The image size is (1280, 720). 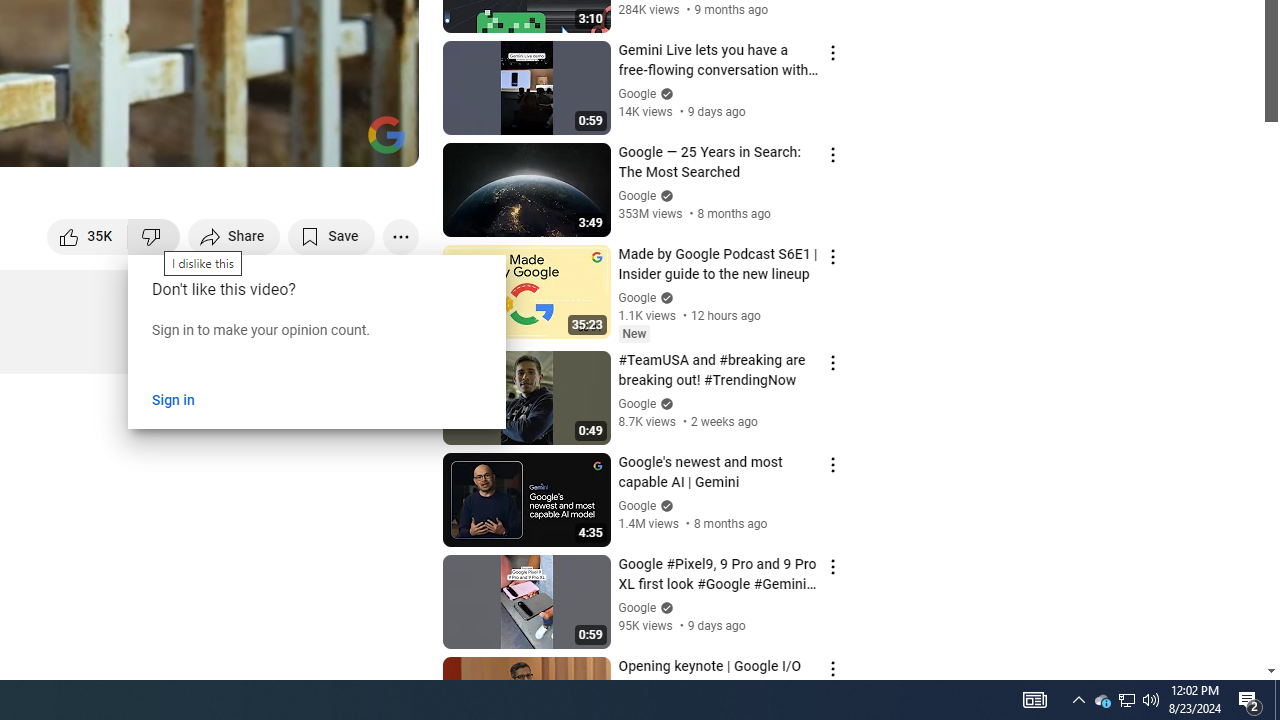 I want to click on Action menu, so click(x=832, y=668).